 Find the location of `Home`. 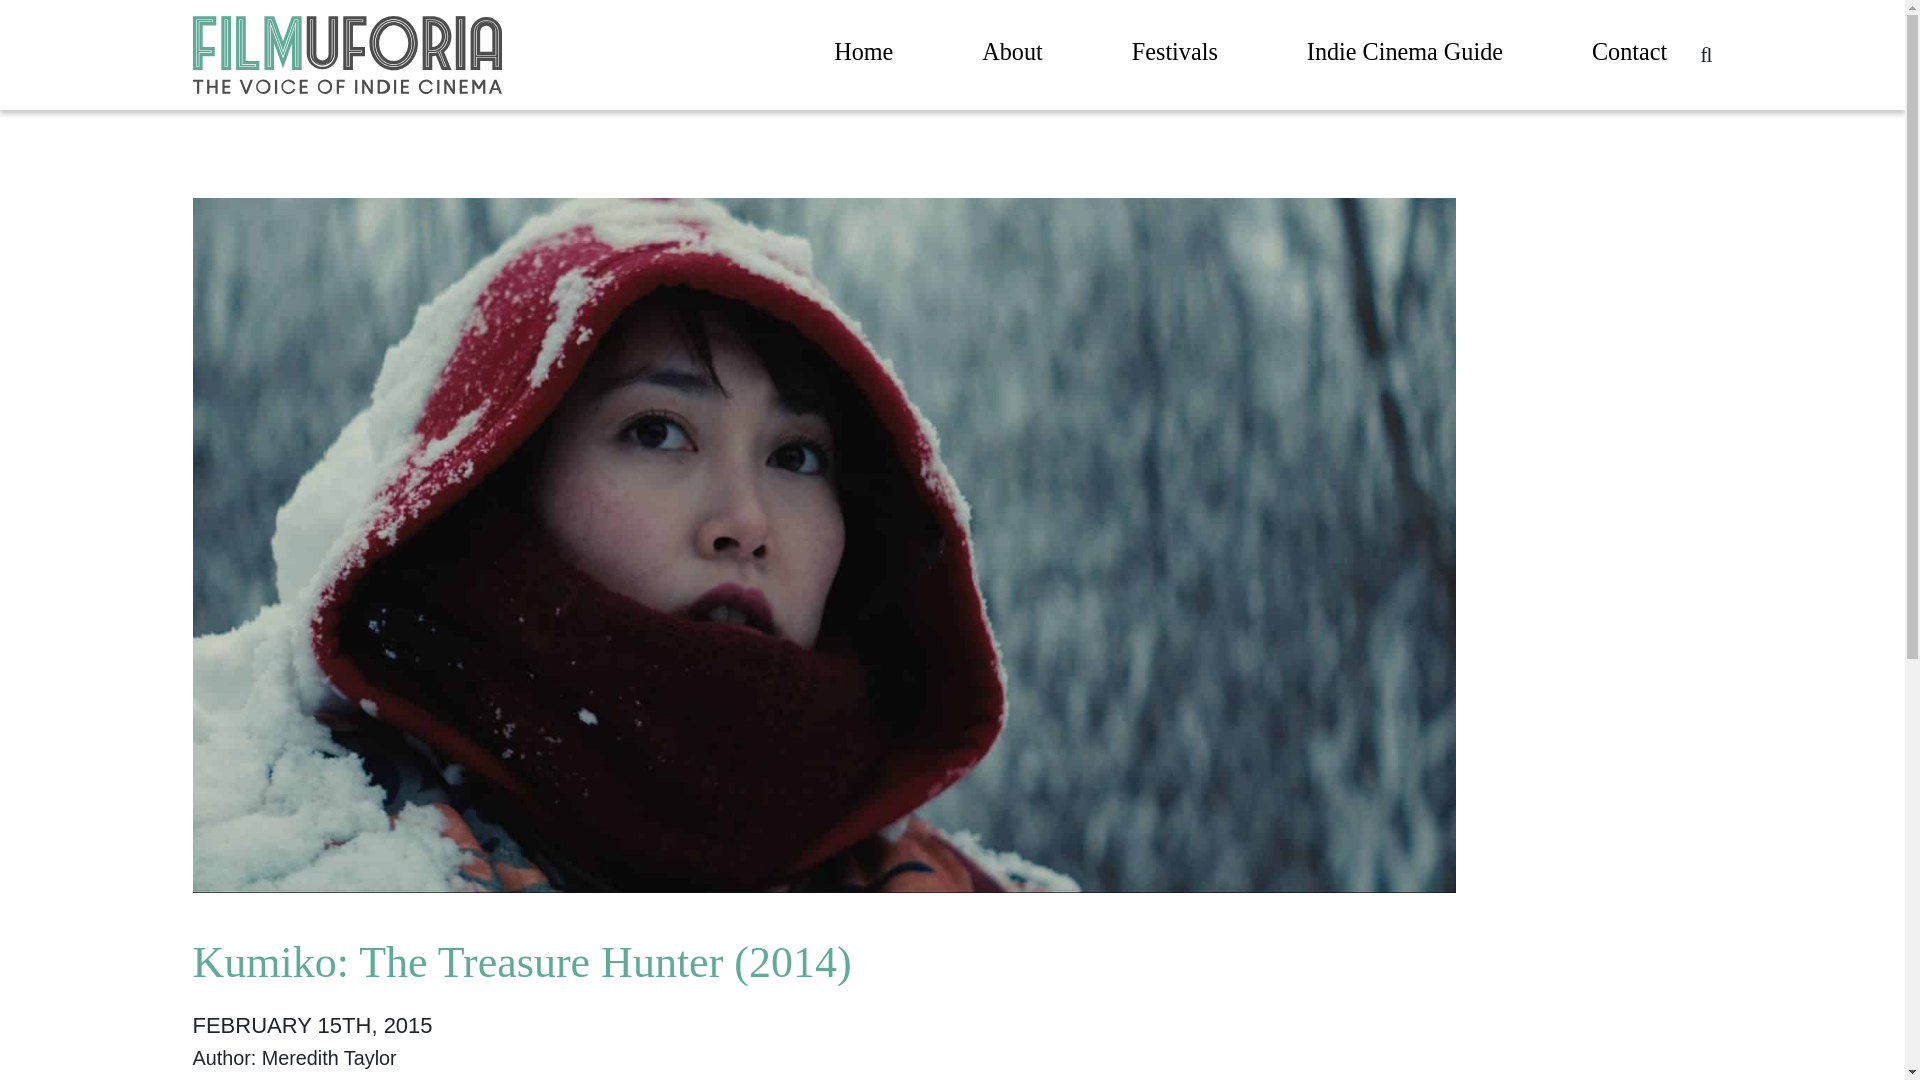

Home is located at coordinates (862, 56).